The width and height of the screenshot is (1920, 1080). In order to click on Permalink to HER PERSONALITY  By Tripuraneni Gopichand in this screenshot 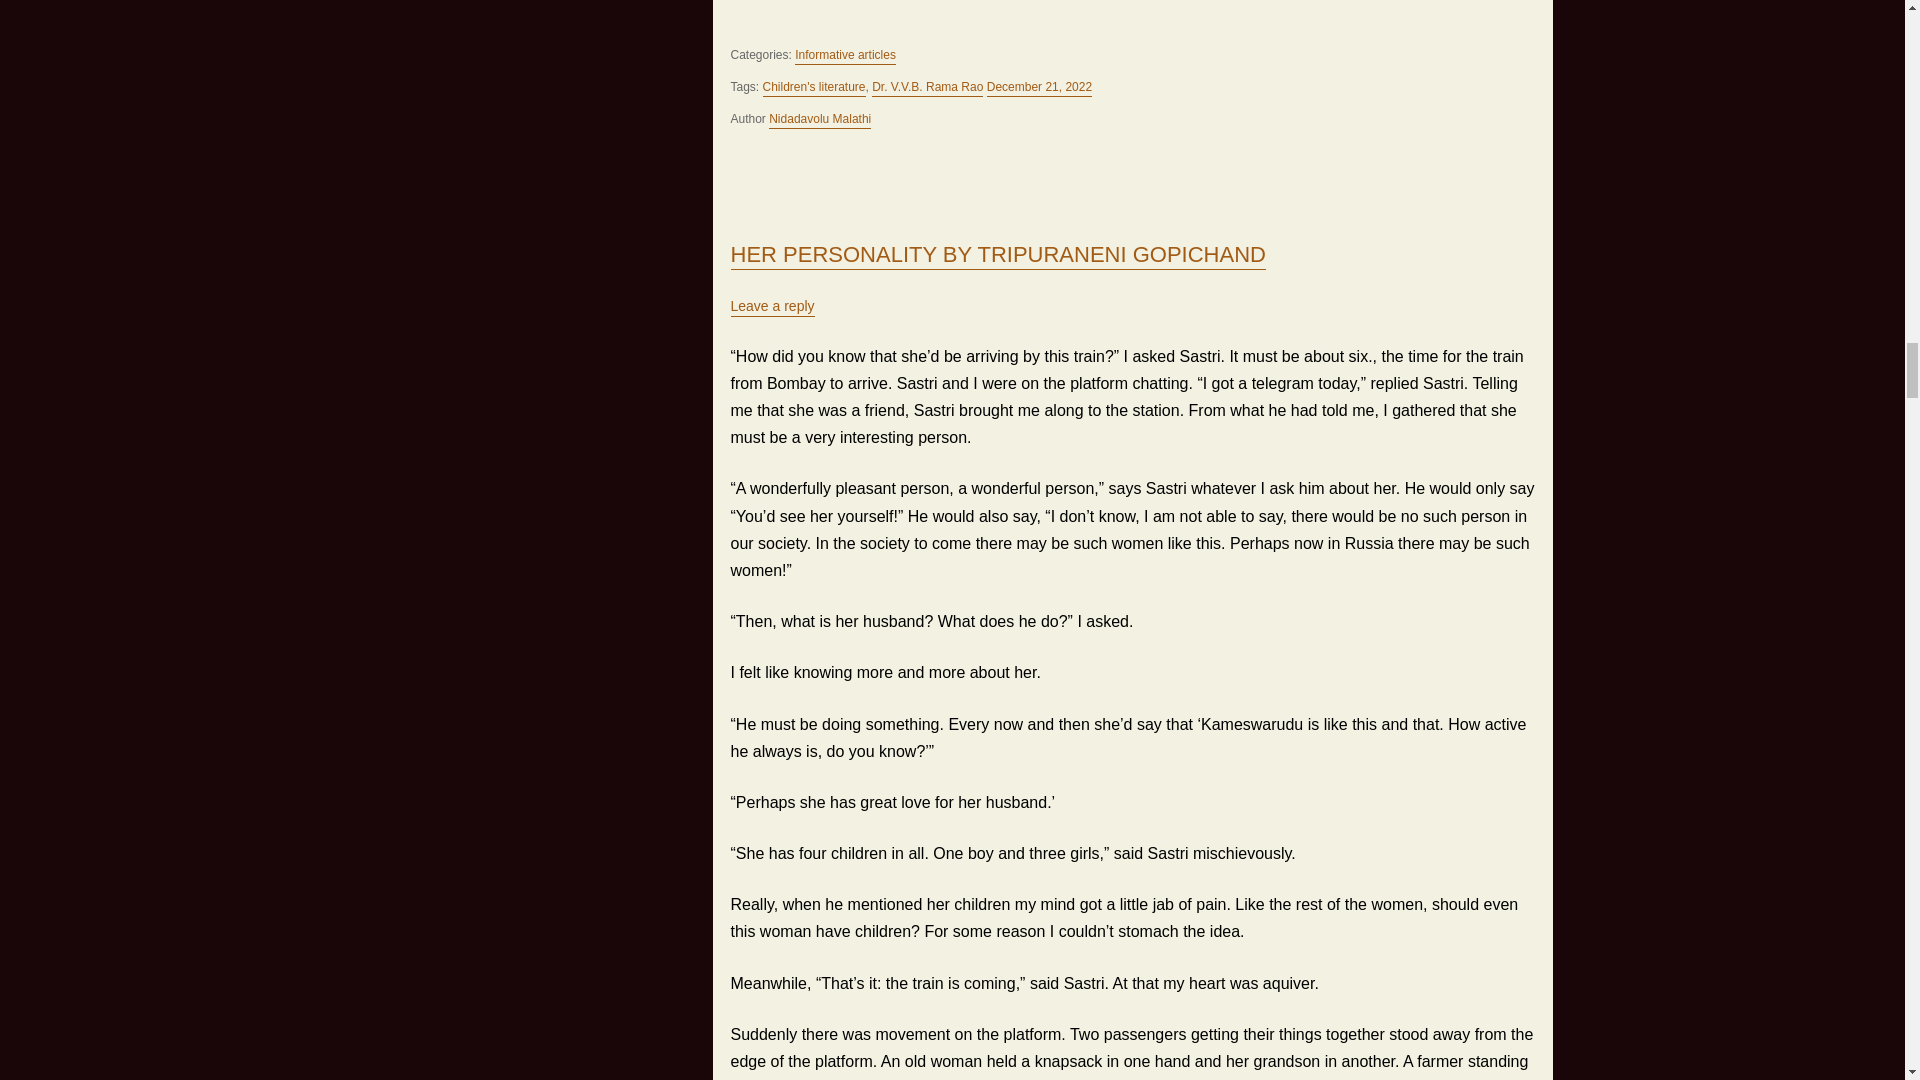, I will do `click(997, 256)`.